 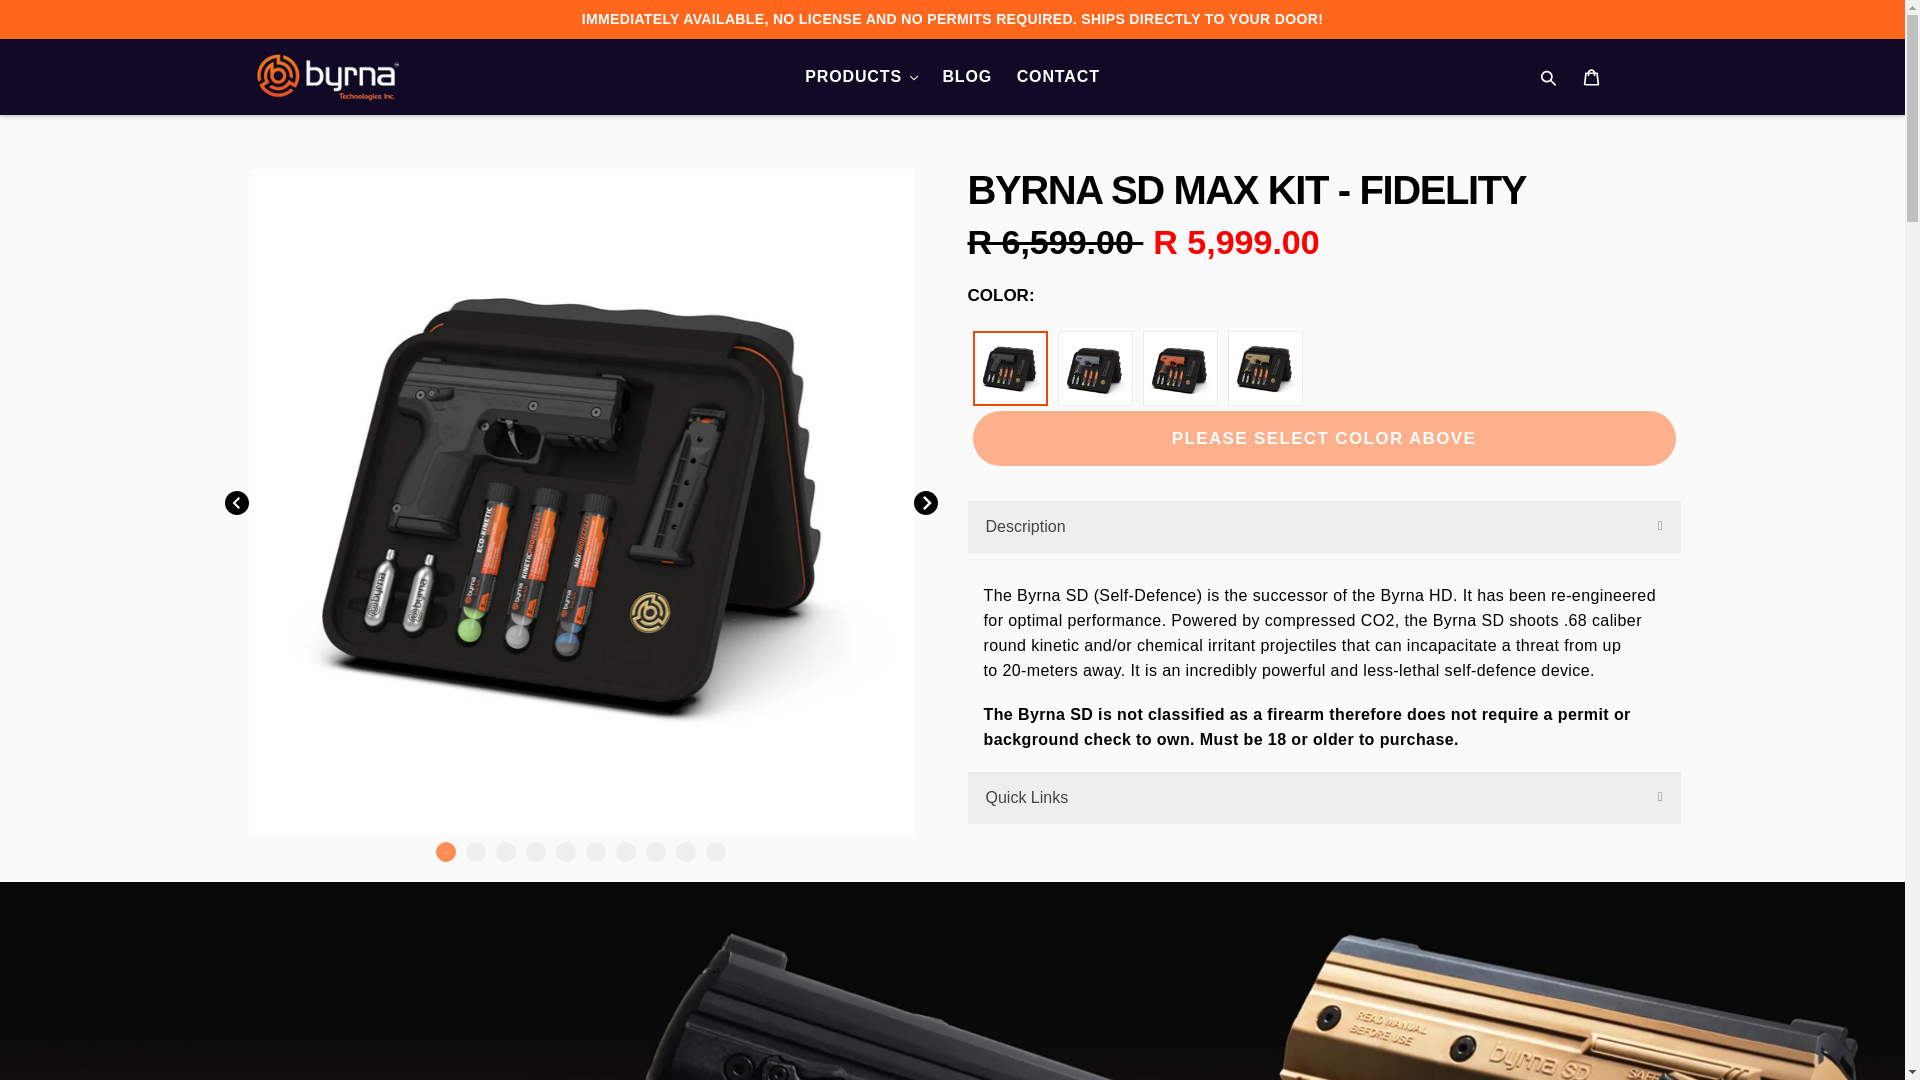 What do you see at coordinates (566, 852) in the screenshot?
I see `Slide 5` at bounding box center [566, 852].